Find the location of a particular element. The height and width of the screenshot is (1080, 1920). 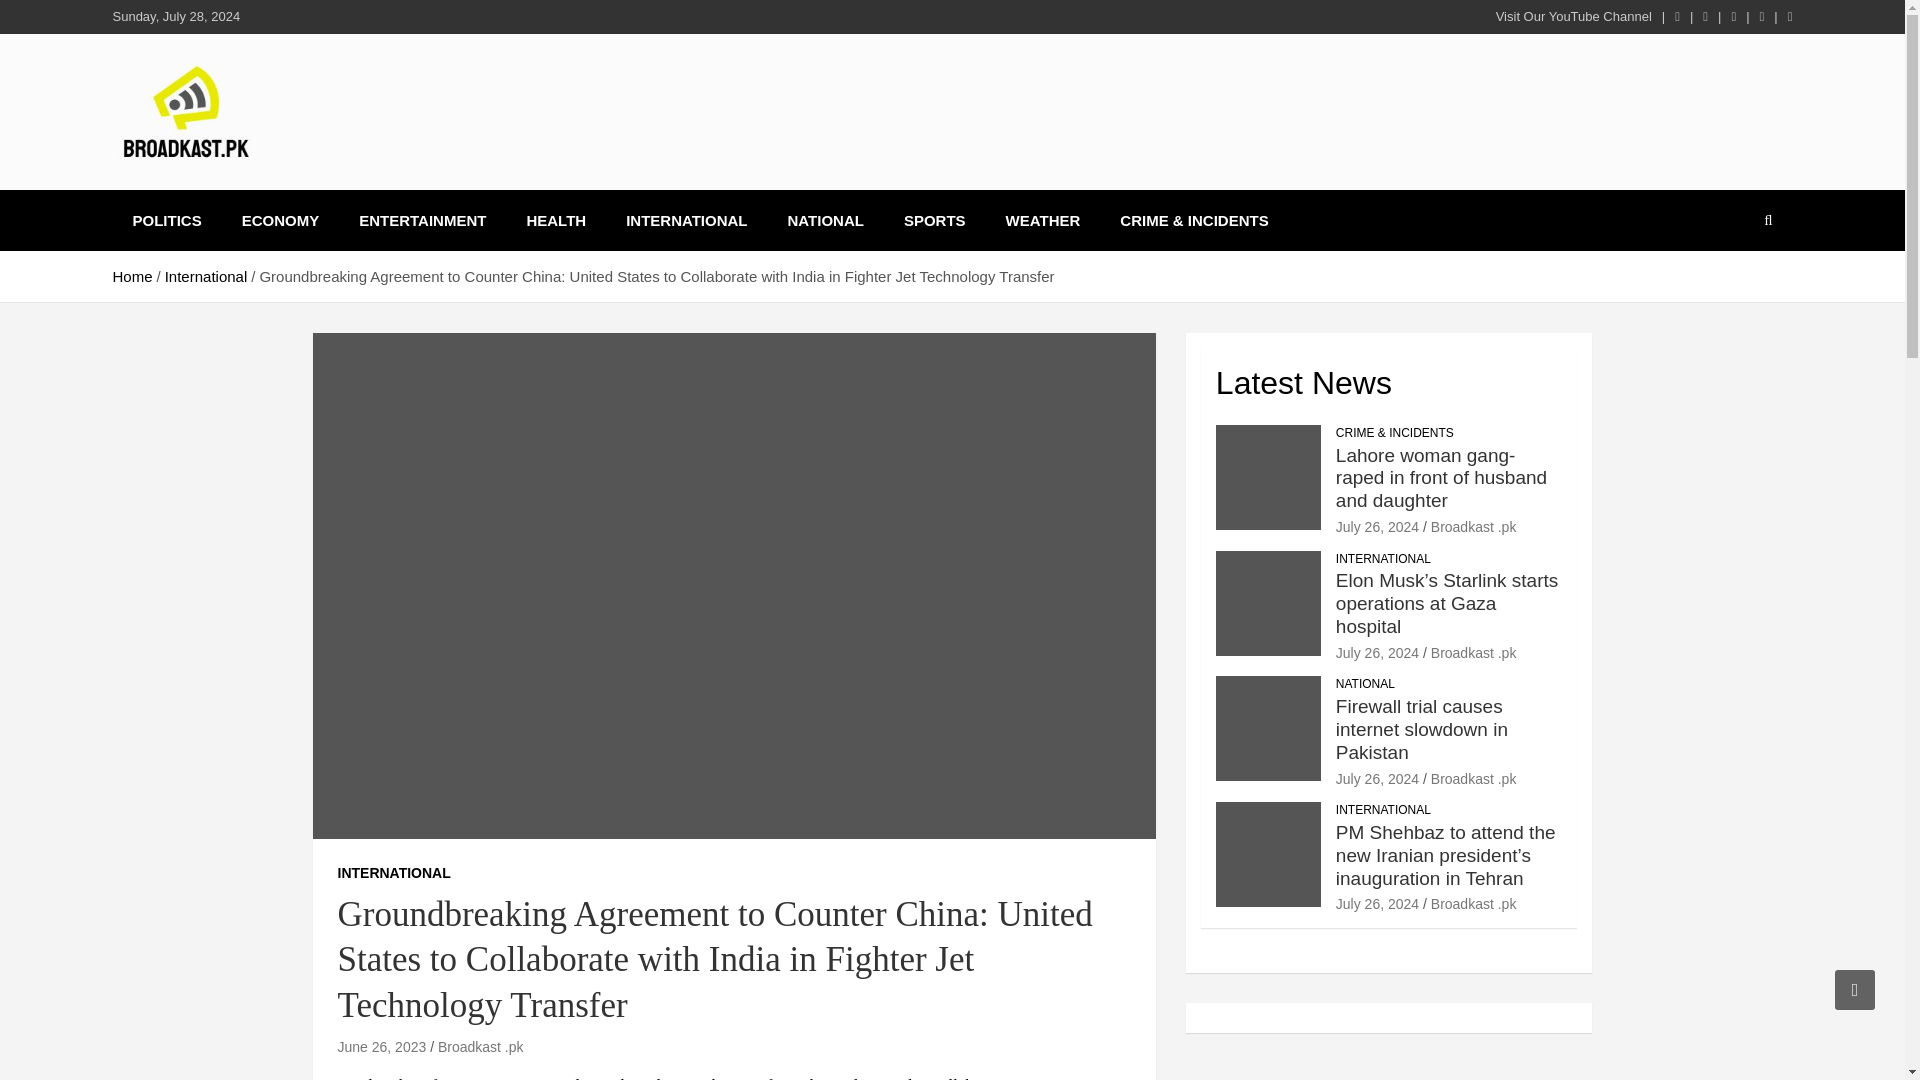

INTERNATIONAL is located at coordinates (394, 874).